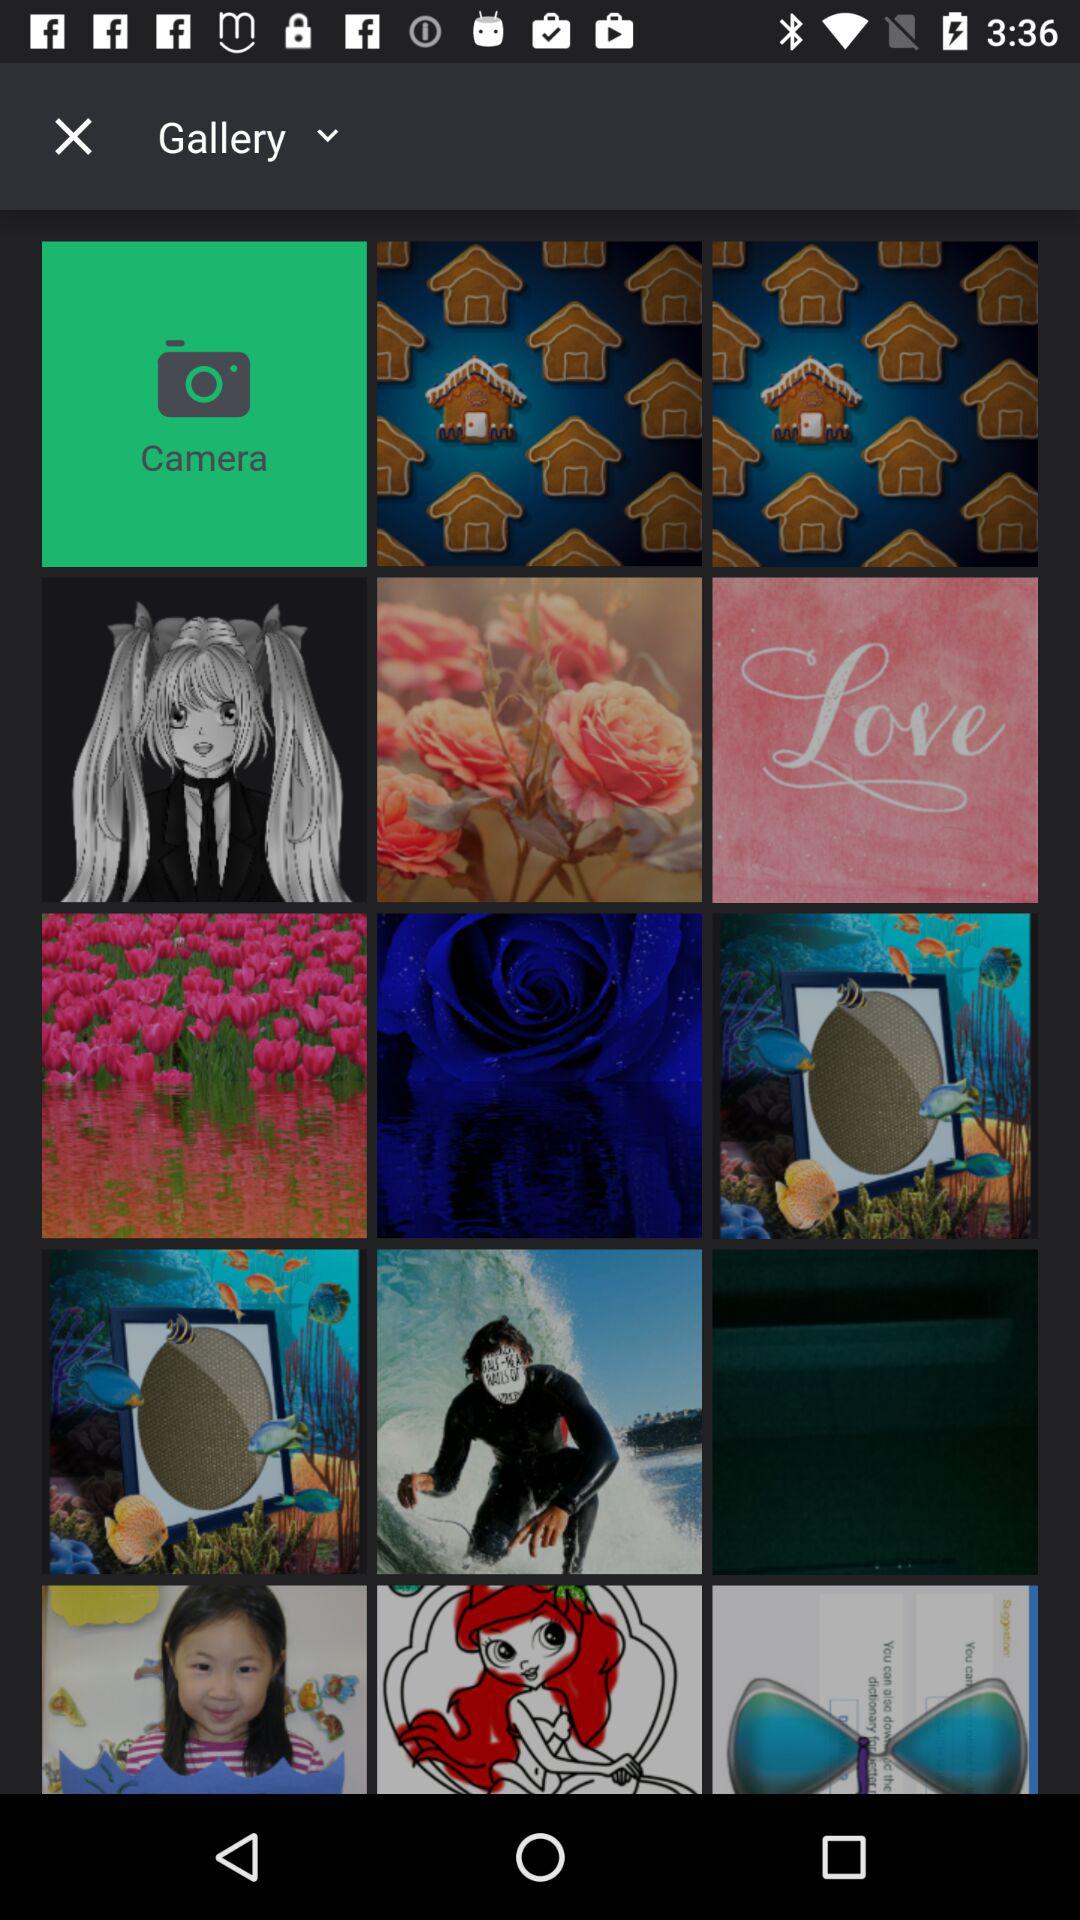 The height and width of the screenshot is (1920, 1080). What do you see at coordinates (539, 740) in the screenshot?
I see `click on the fifth image` at bounding box center [539, 740].